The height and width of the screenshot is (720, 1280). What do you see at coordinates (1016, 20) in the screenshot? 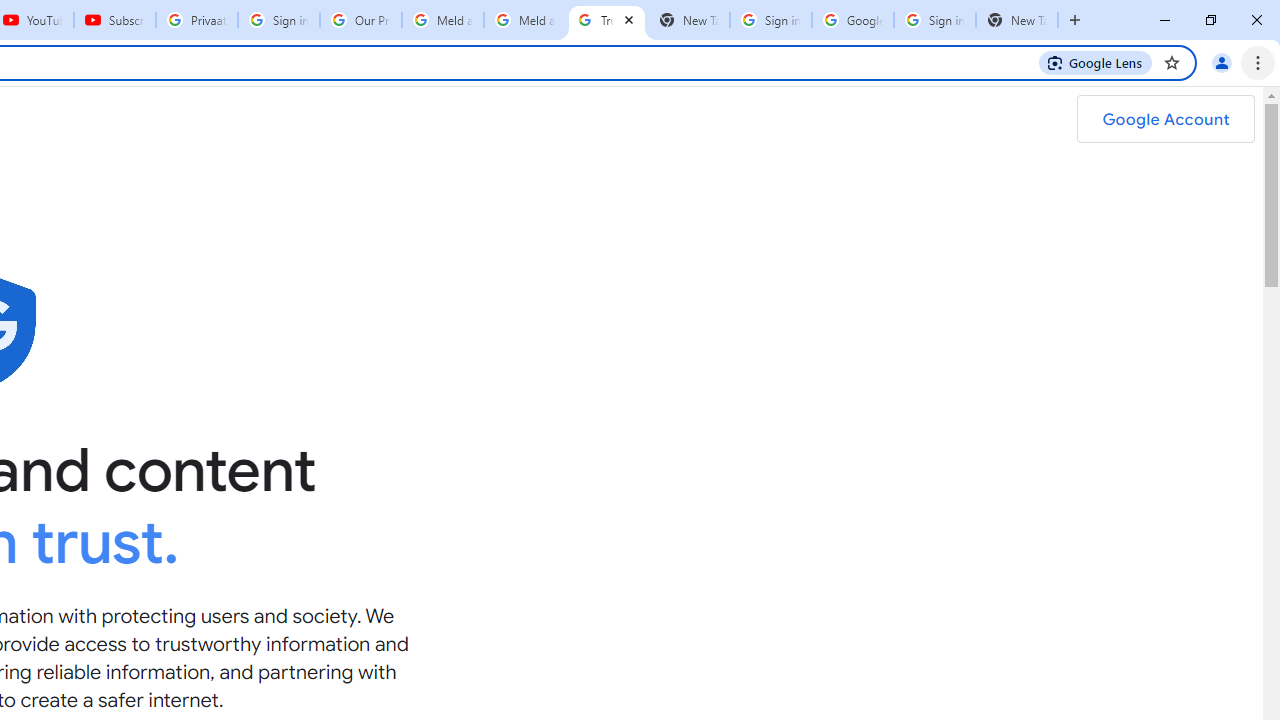
I see `New Tab` at bounding box center [1016, 20].